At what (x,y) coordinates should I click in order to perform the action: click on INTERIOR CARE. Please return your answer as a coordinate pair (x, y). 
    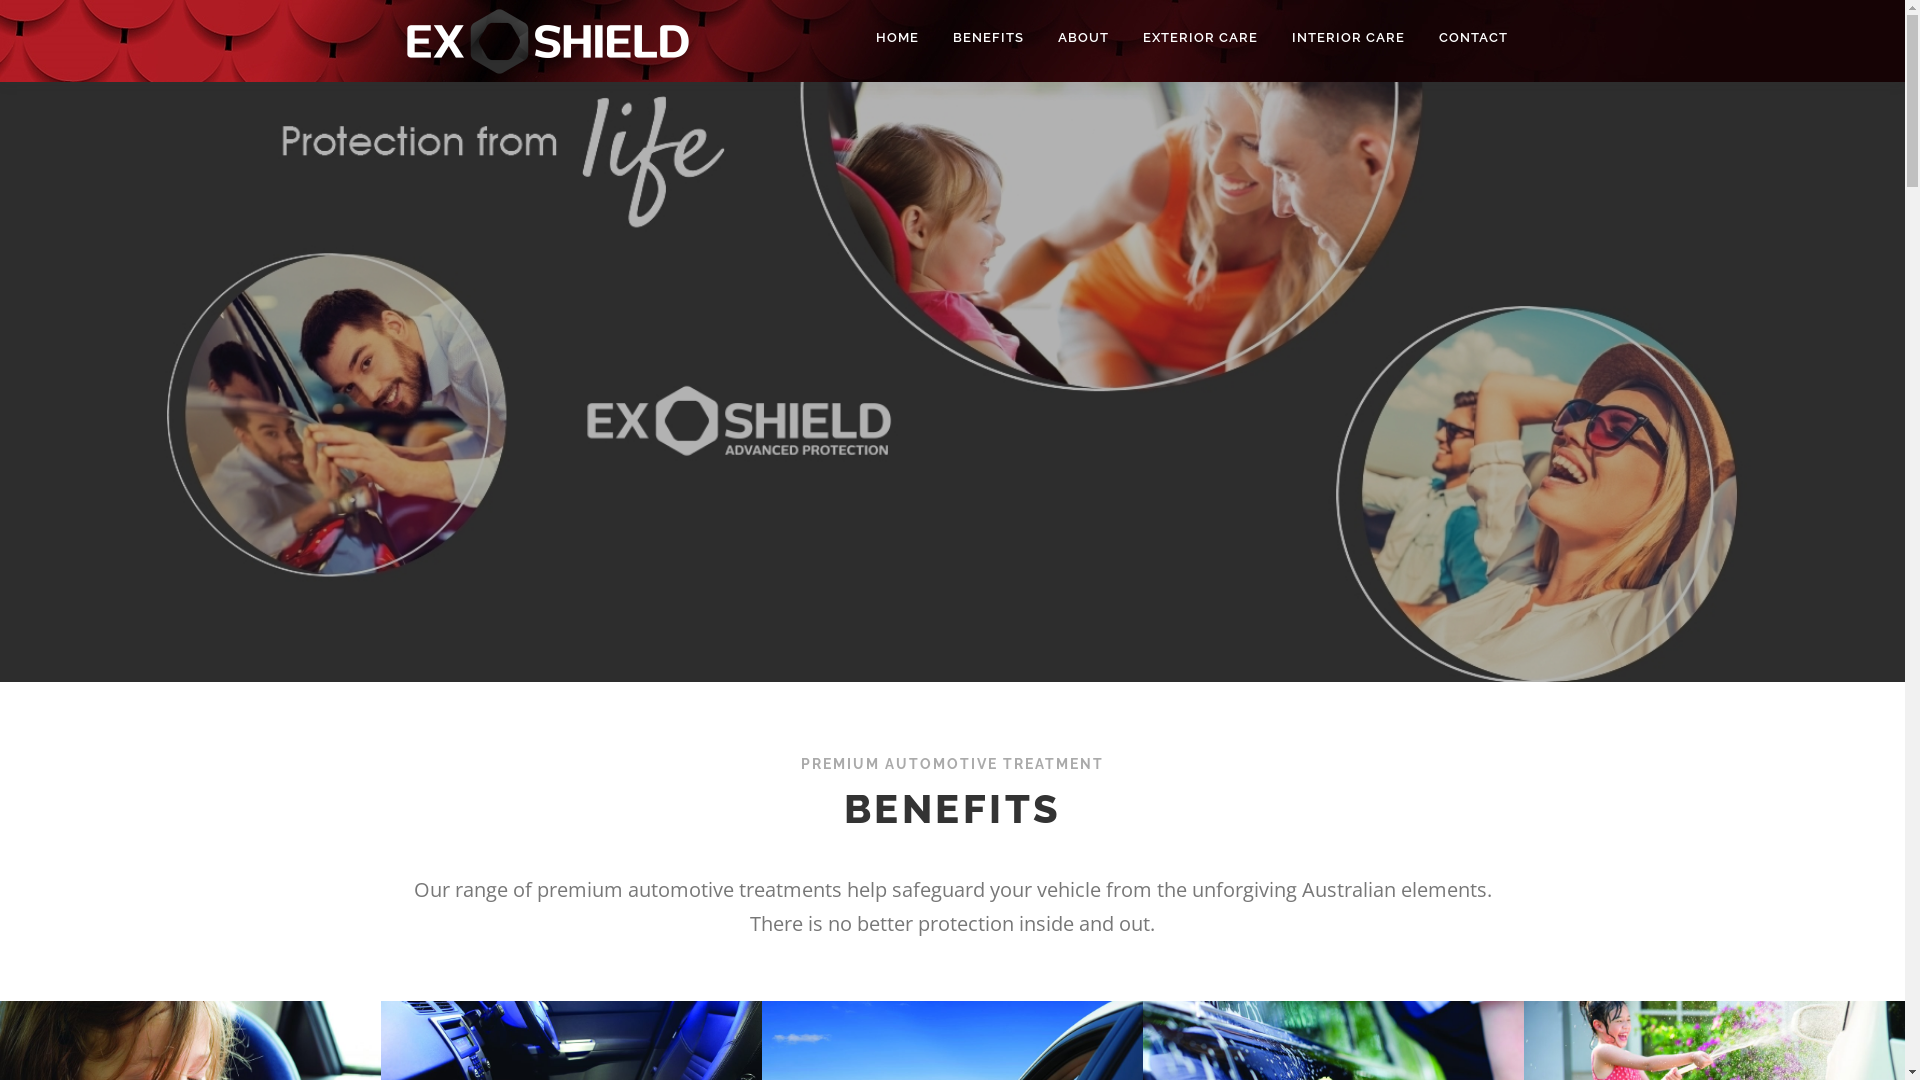
    Looking at the image, I should click on (1348, 38).